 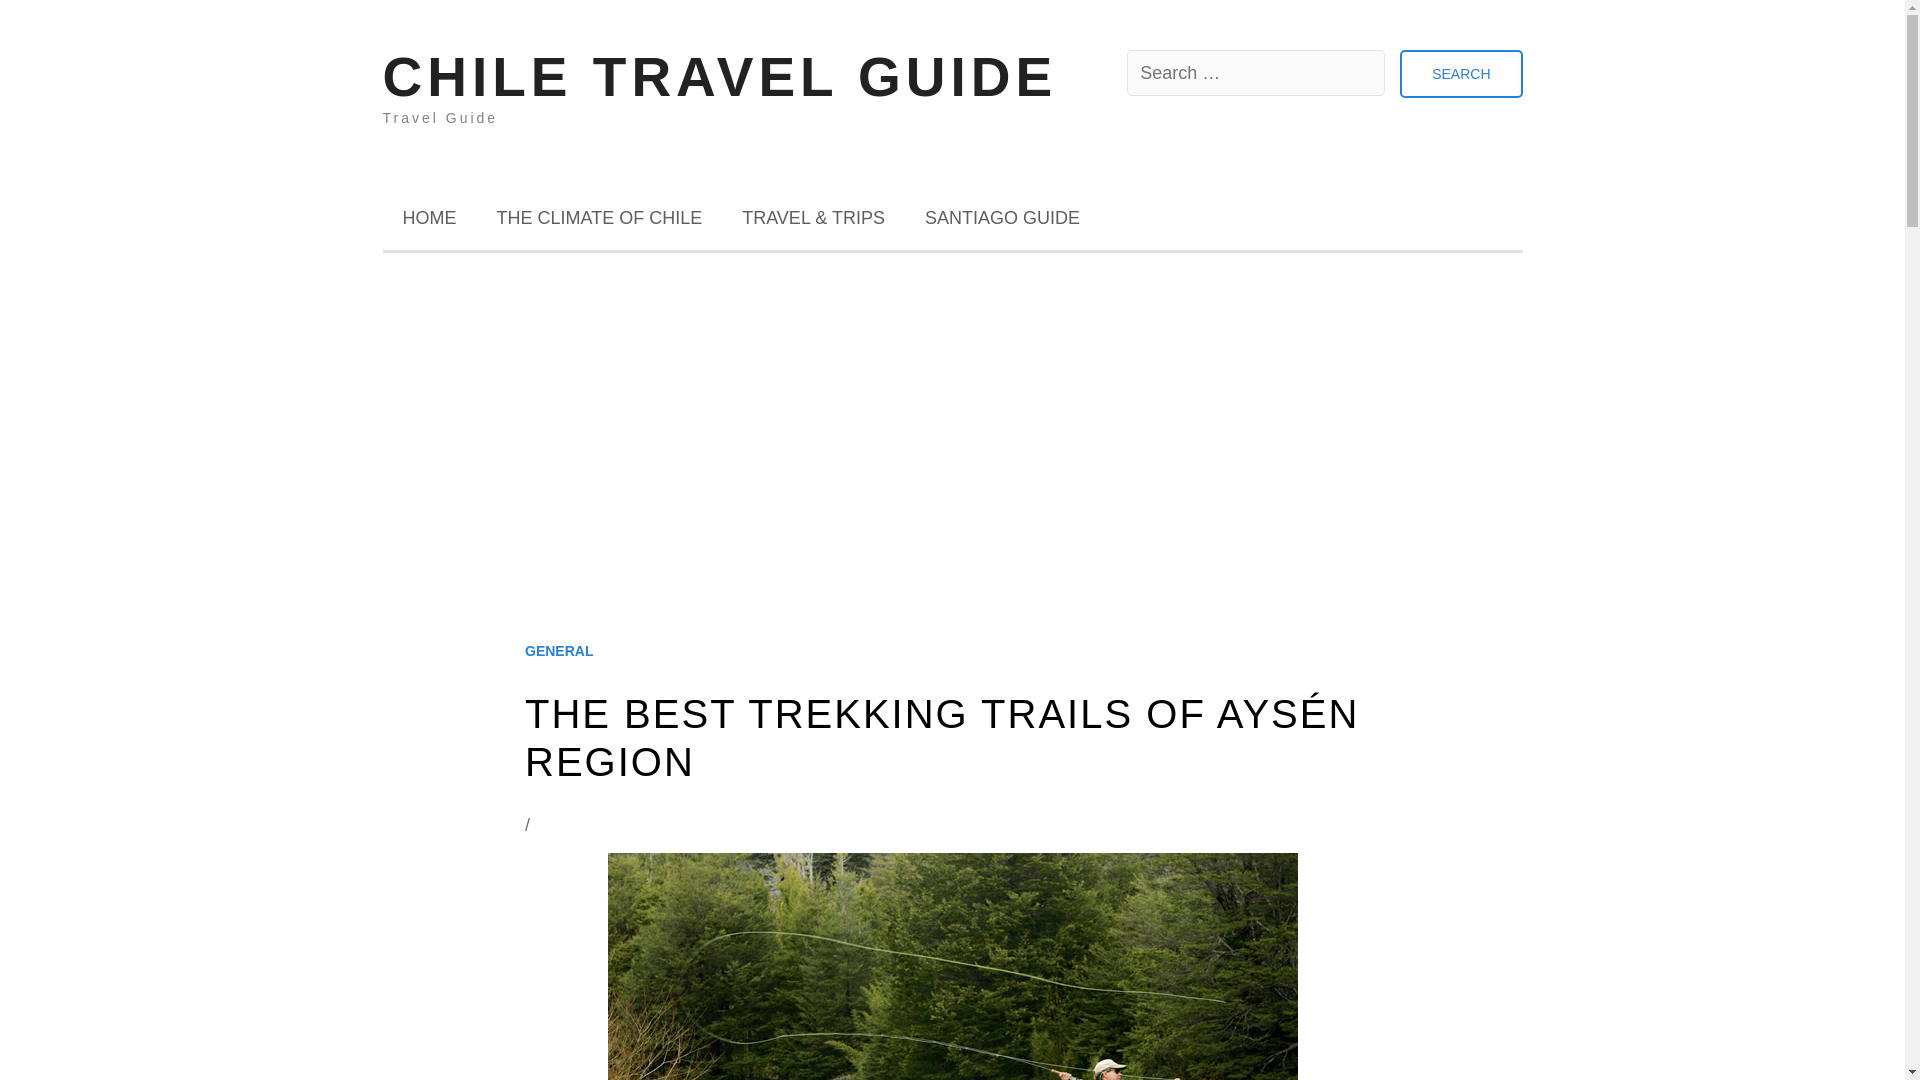 I want to click on SANTIAGO GUIDE, so click(x=1002, y=218).